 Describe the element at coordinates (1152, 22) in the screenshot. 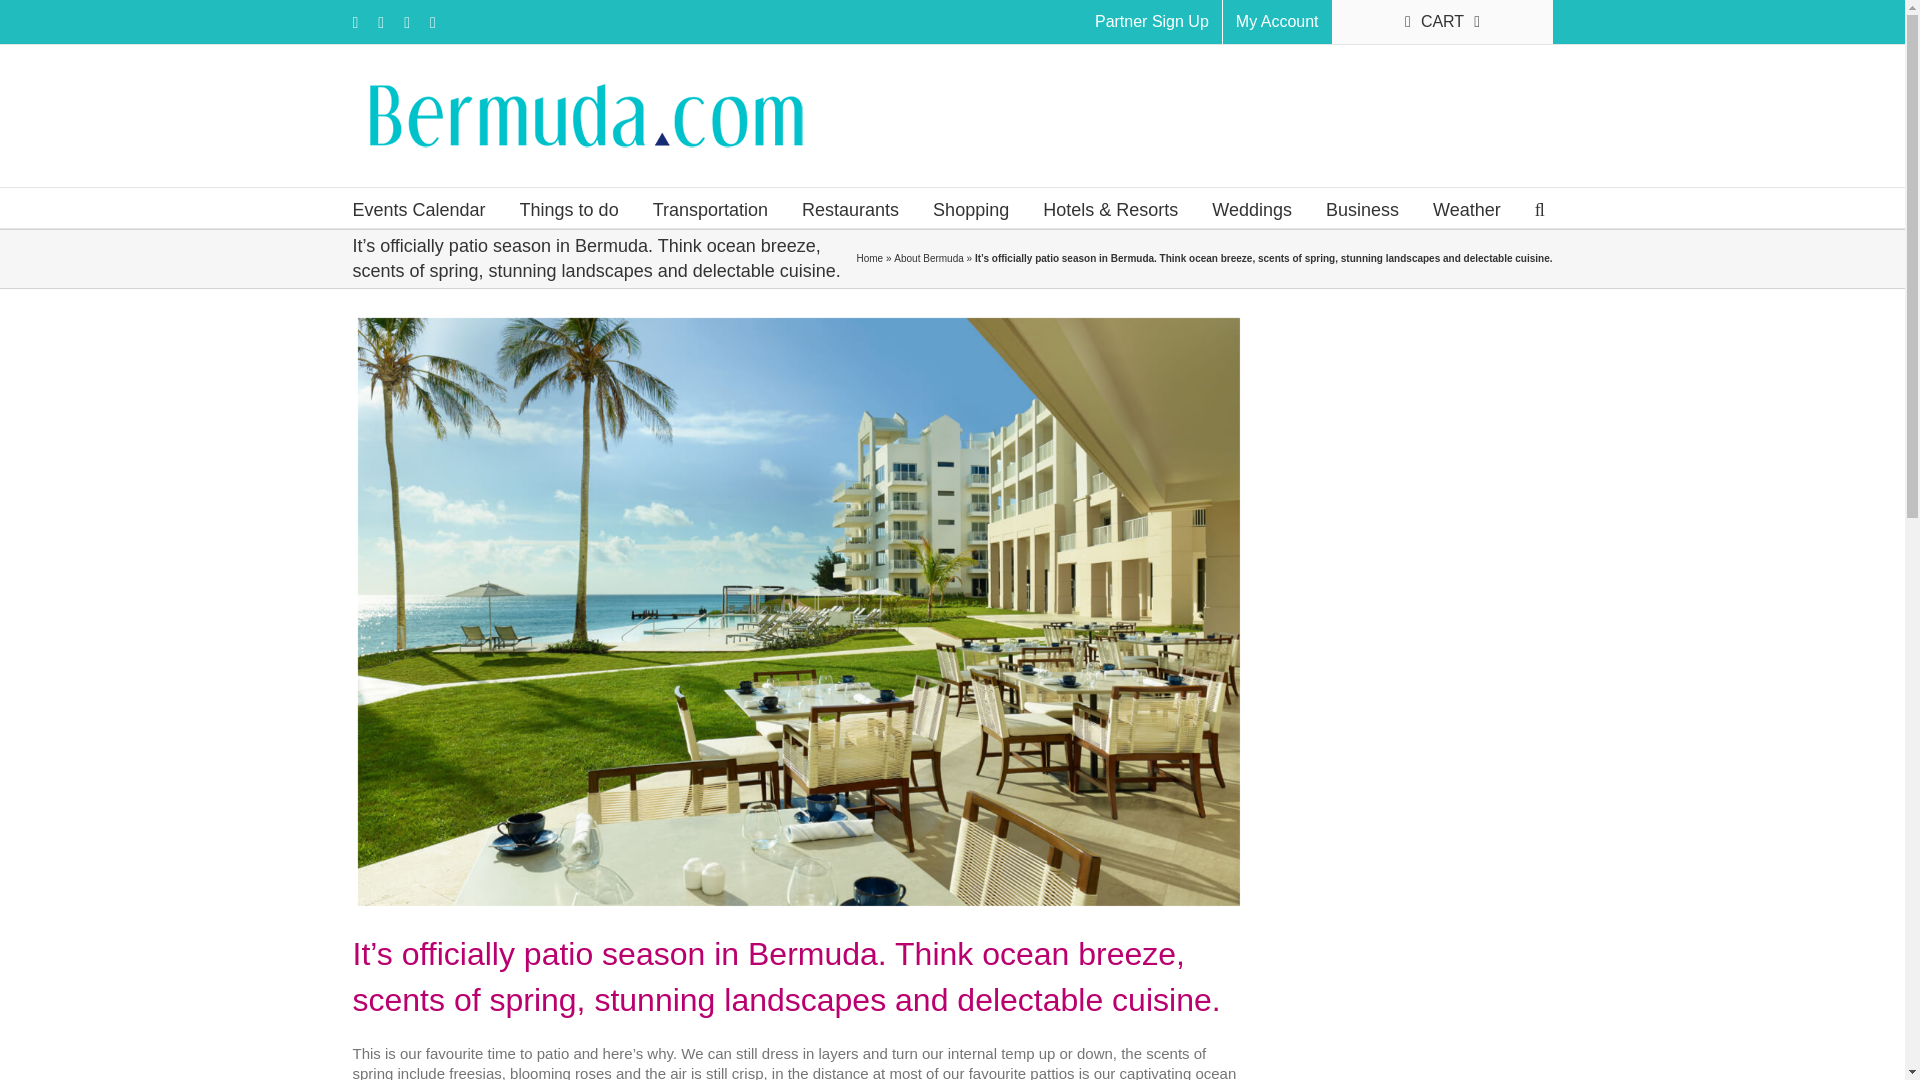

I see `Partner Sign Up` at that location.